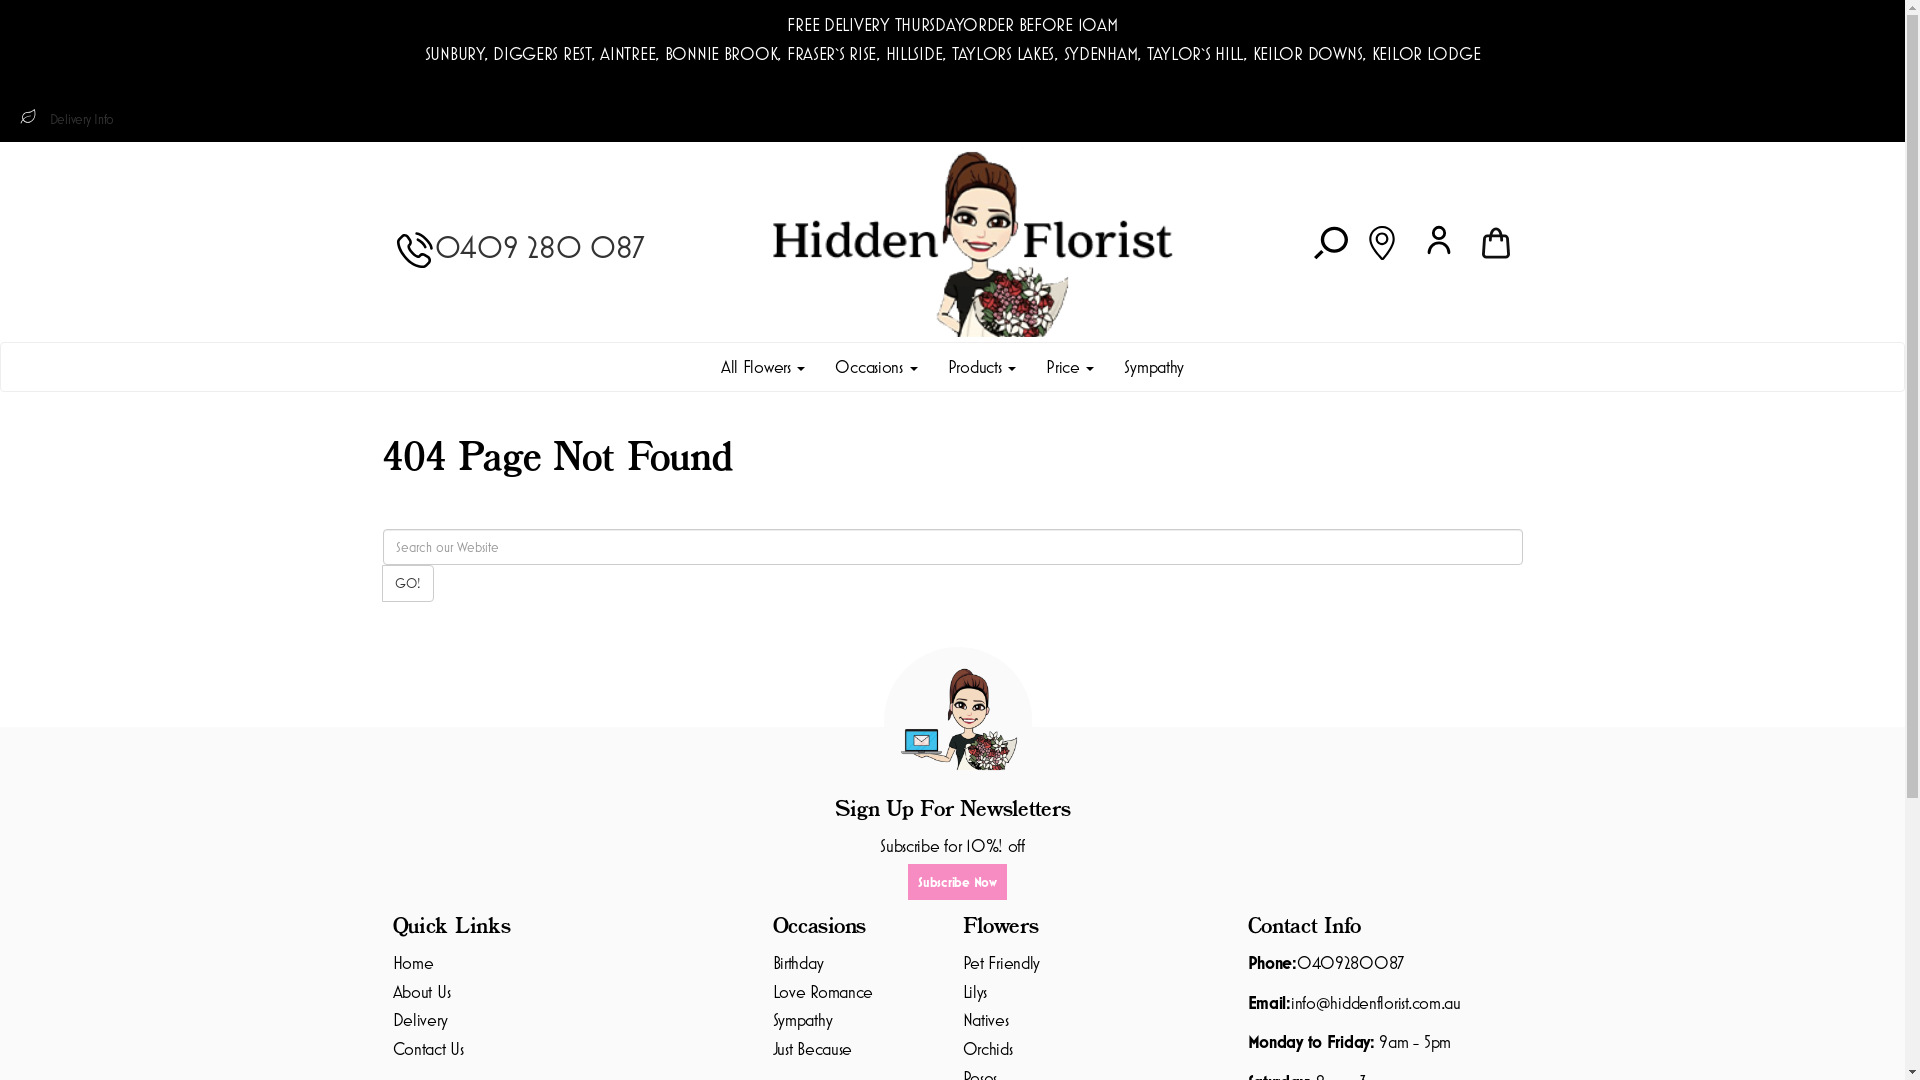  Describe the element at coordinates (1154, 367) in the screenshot. I see `Sympathy` at that location.